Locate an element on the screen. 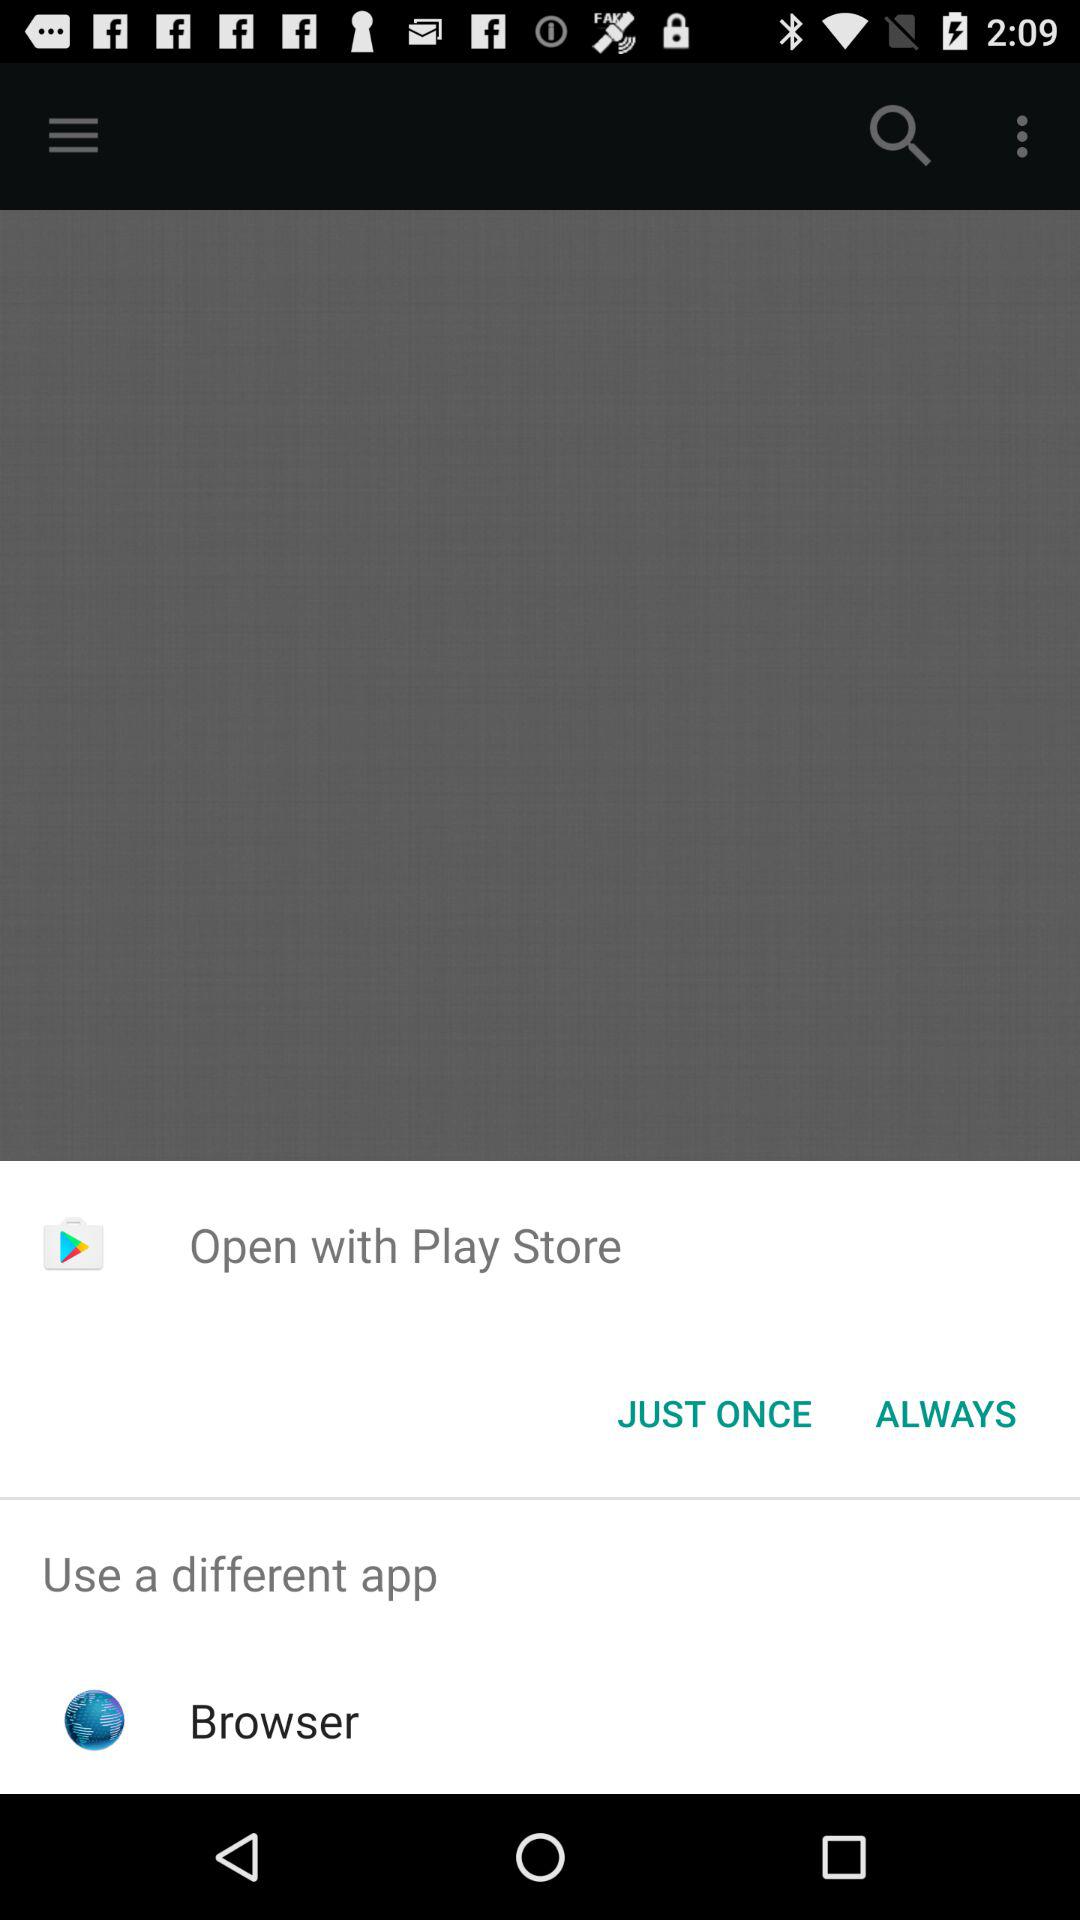 The height and width of the screenshot is (1920, 1080). click use a different item is located at coordinates (540, 1574).